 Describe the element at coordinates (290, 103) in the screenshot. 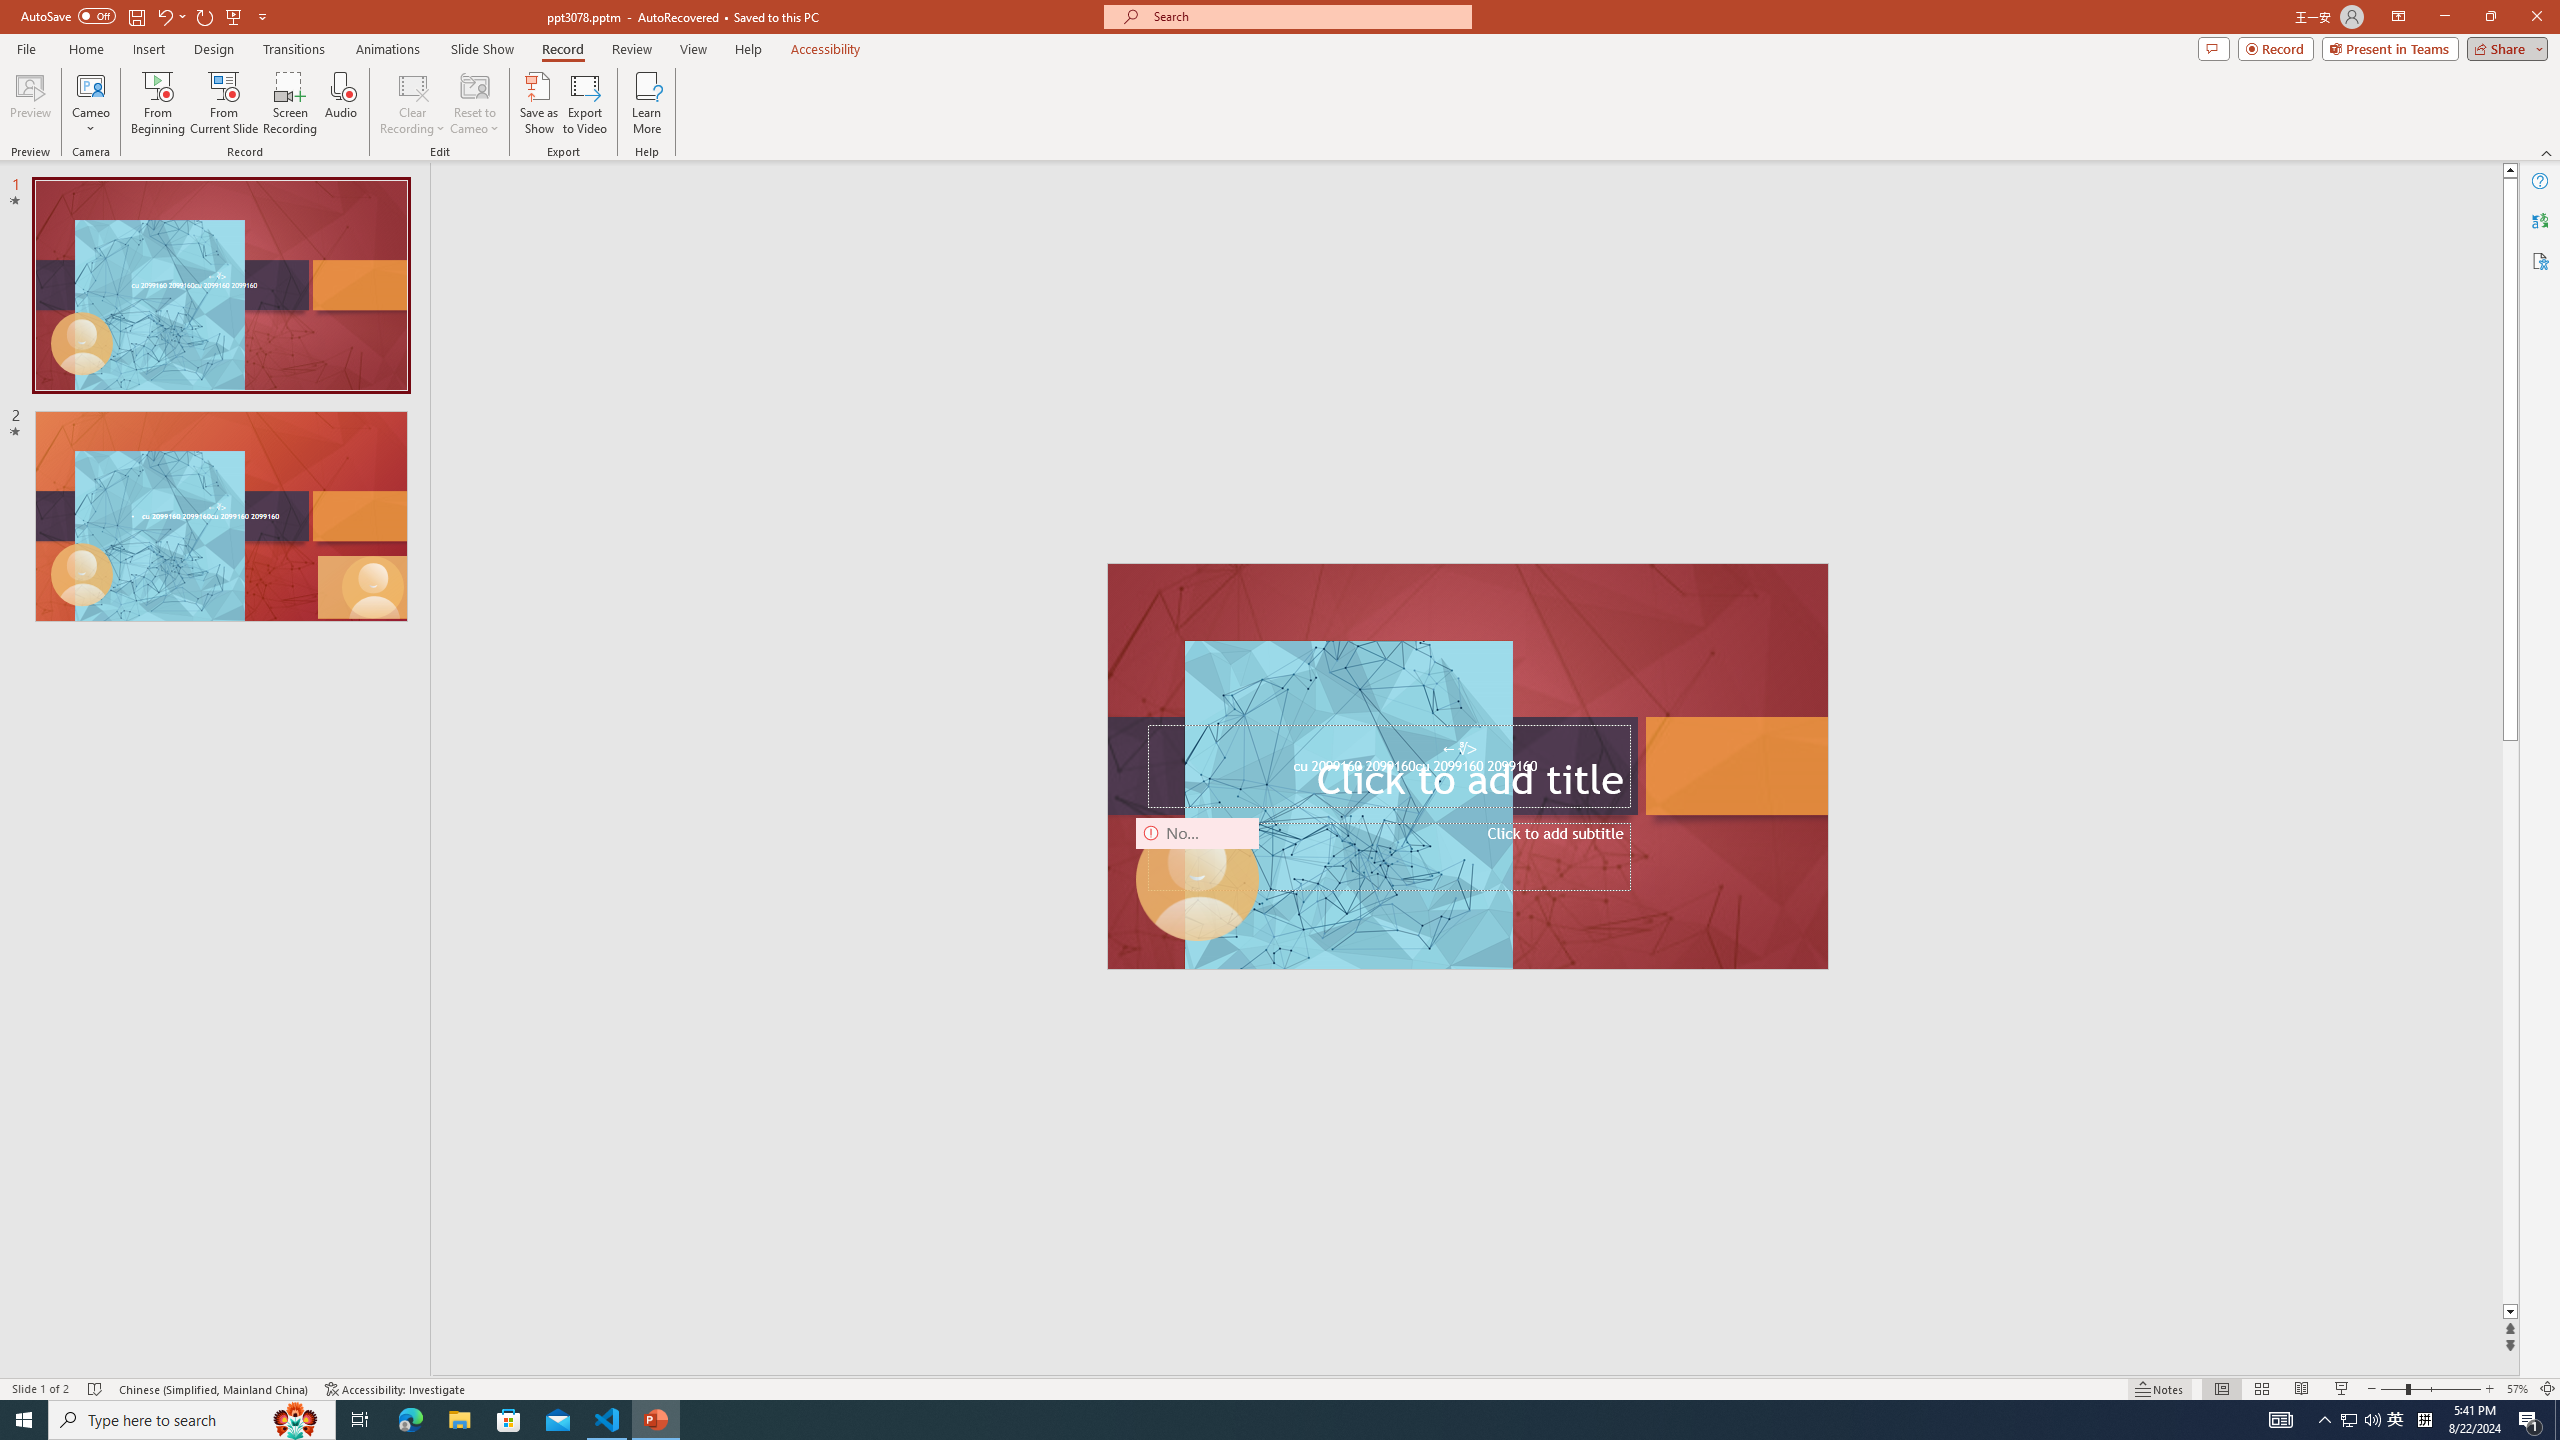

I see `Screen Recording` at that location.